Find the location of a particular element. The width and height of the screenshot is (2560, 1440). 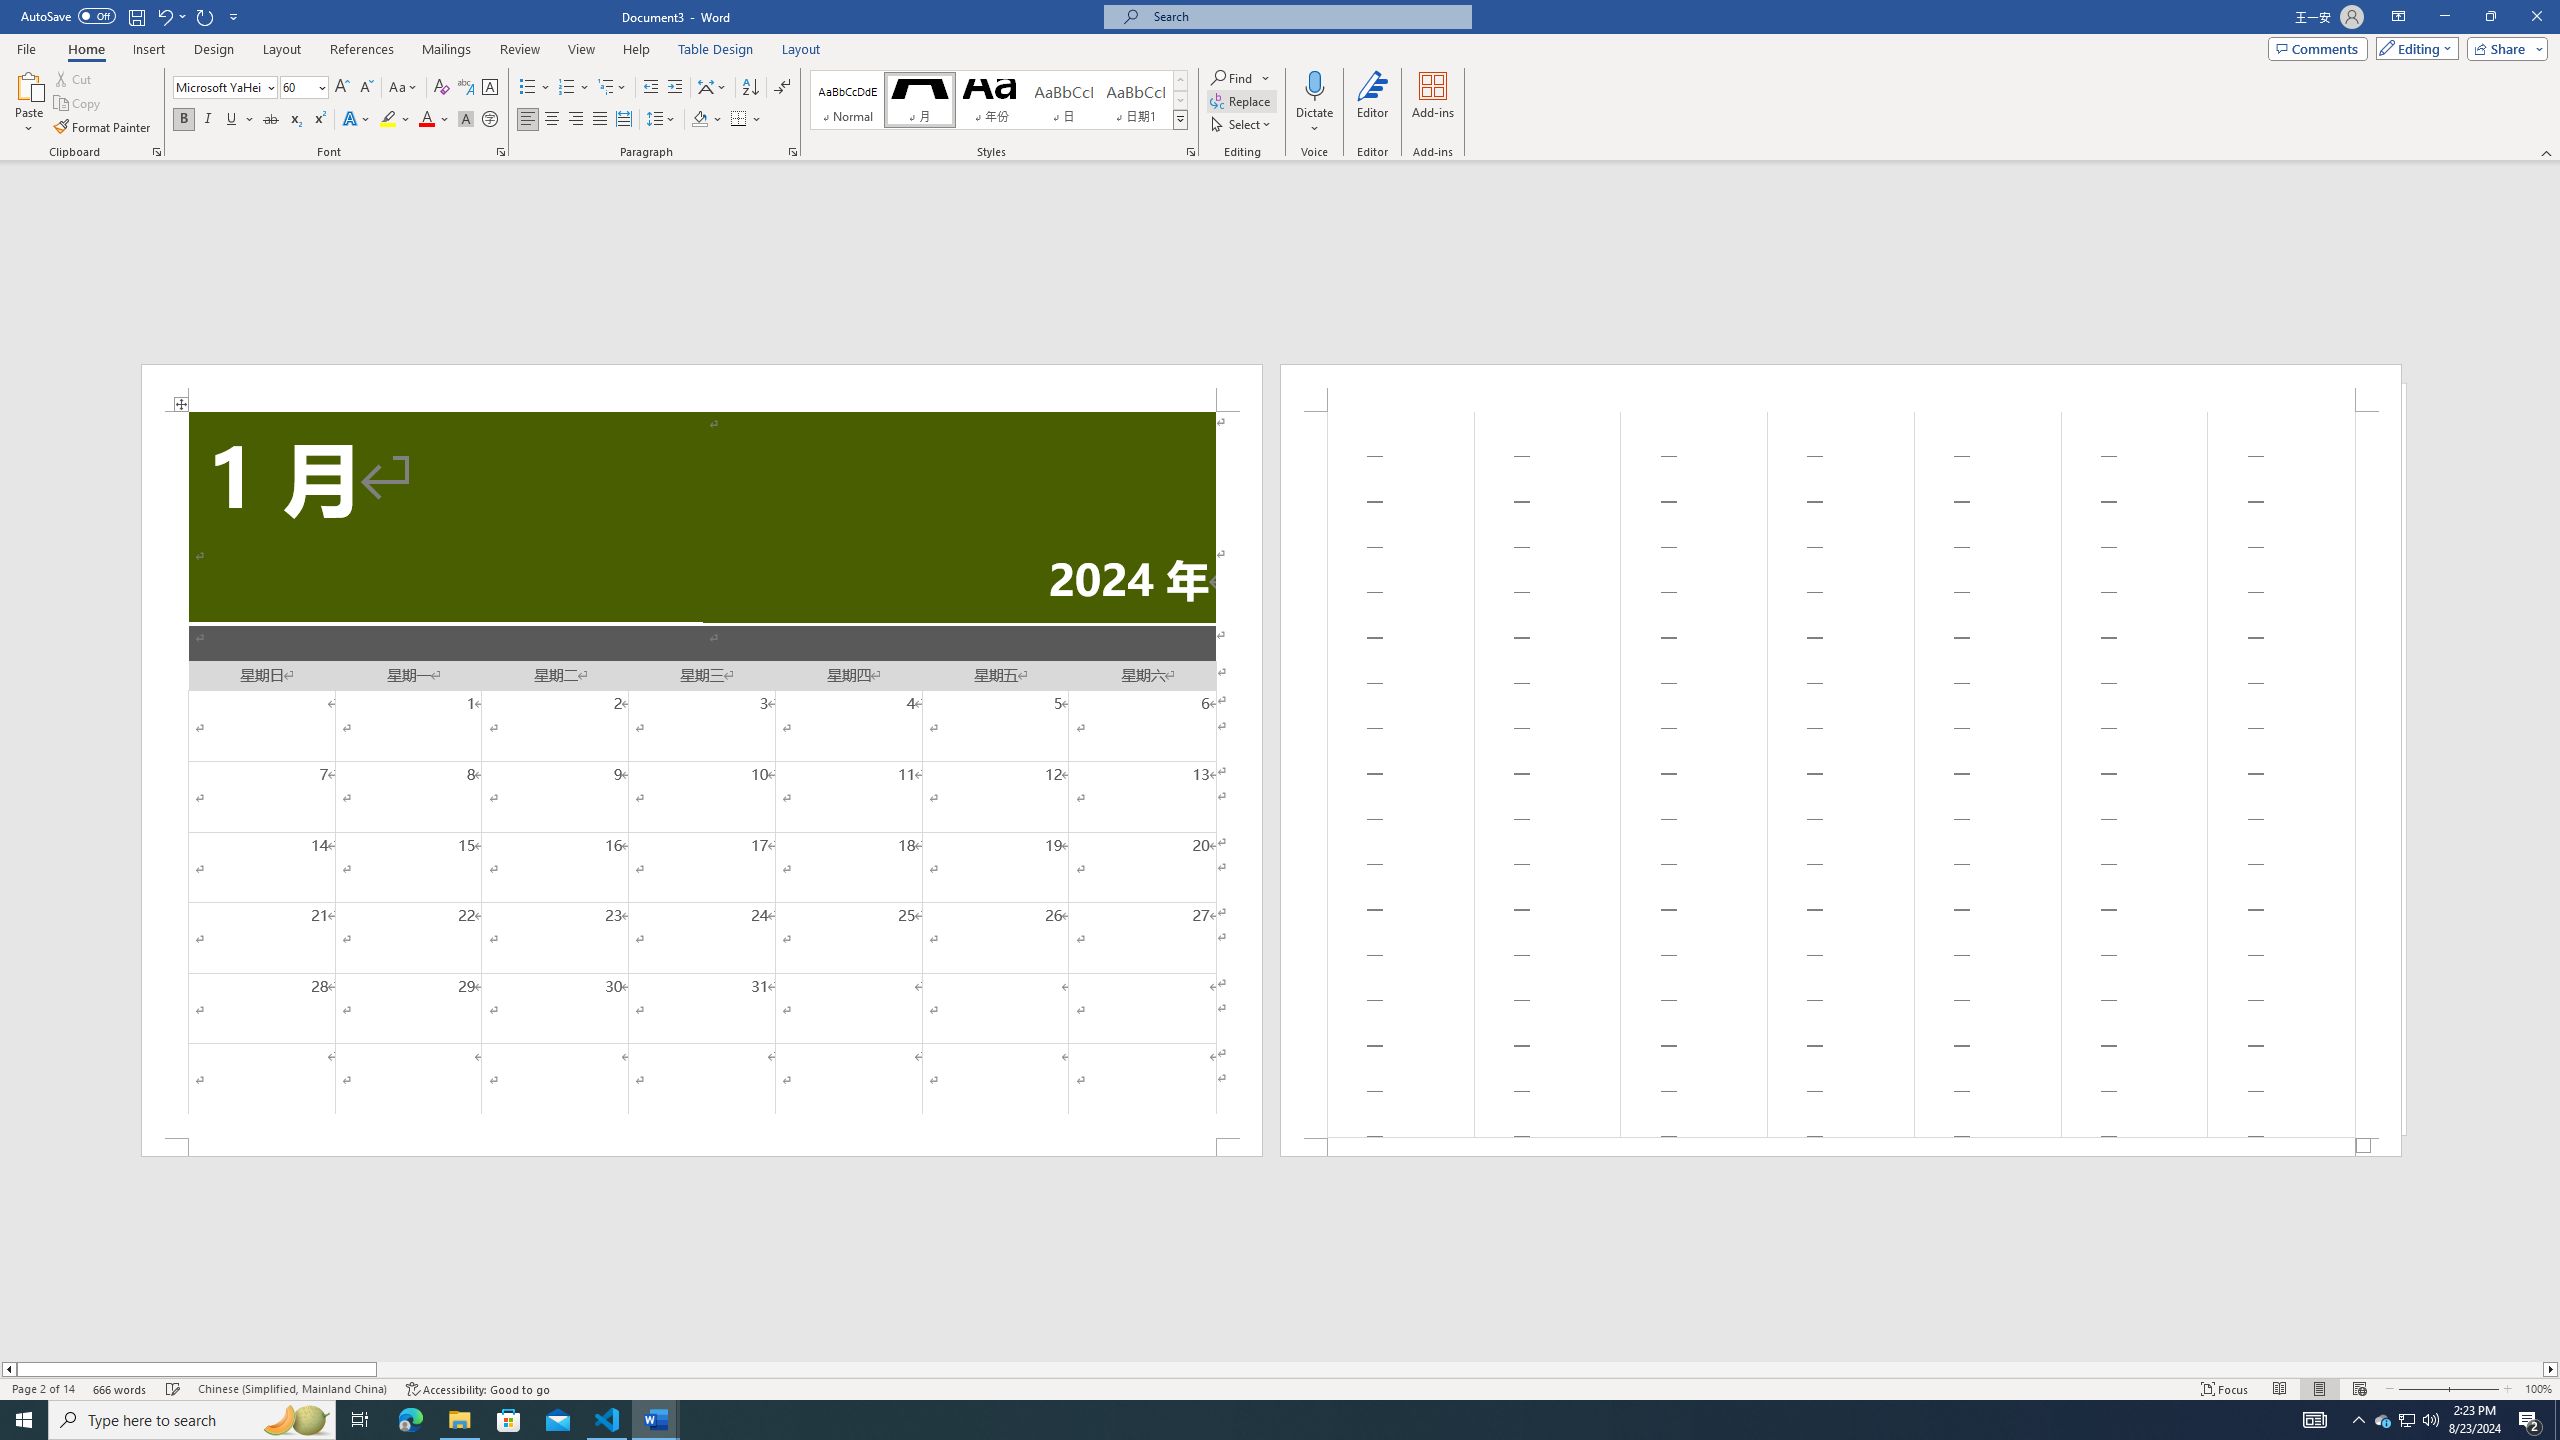

Spelling and Grammar Check Checking is located at coordinates (174, 1389).